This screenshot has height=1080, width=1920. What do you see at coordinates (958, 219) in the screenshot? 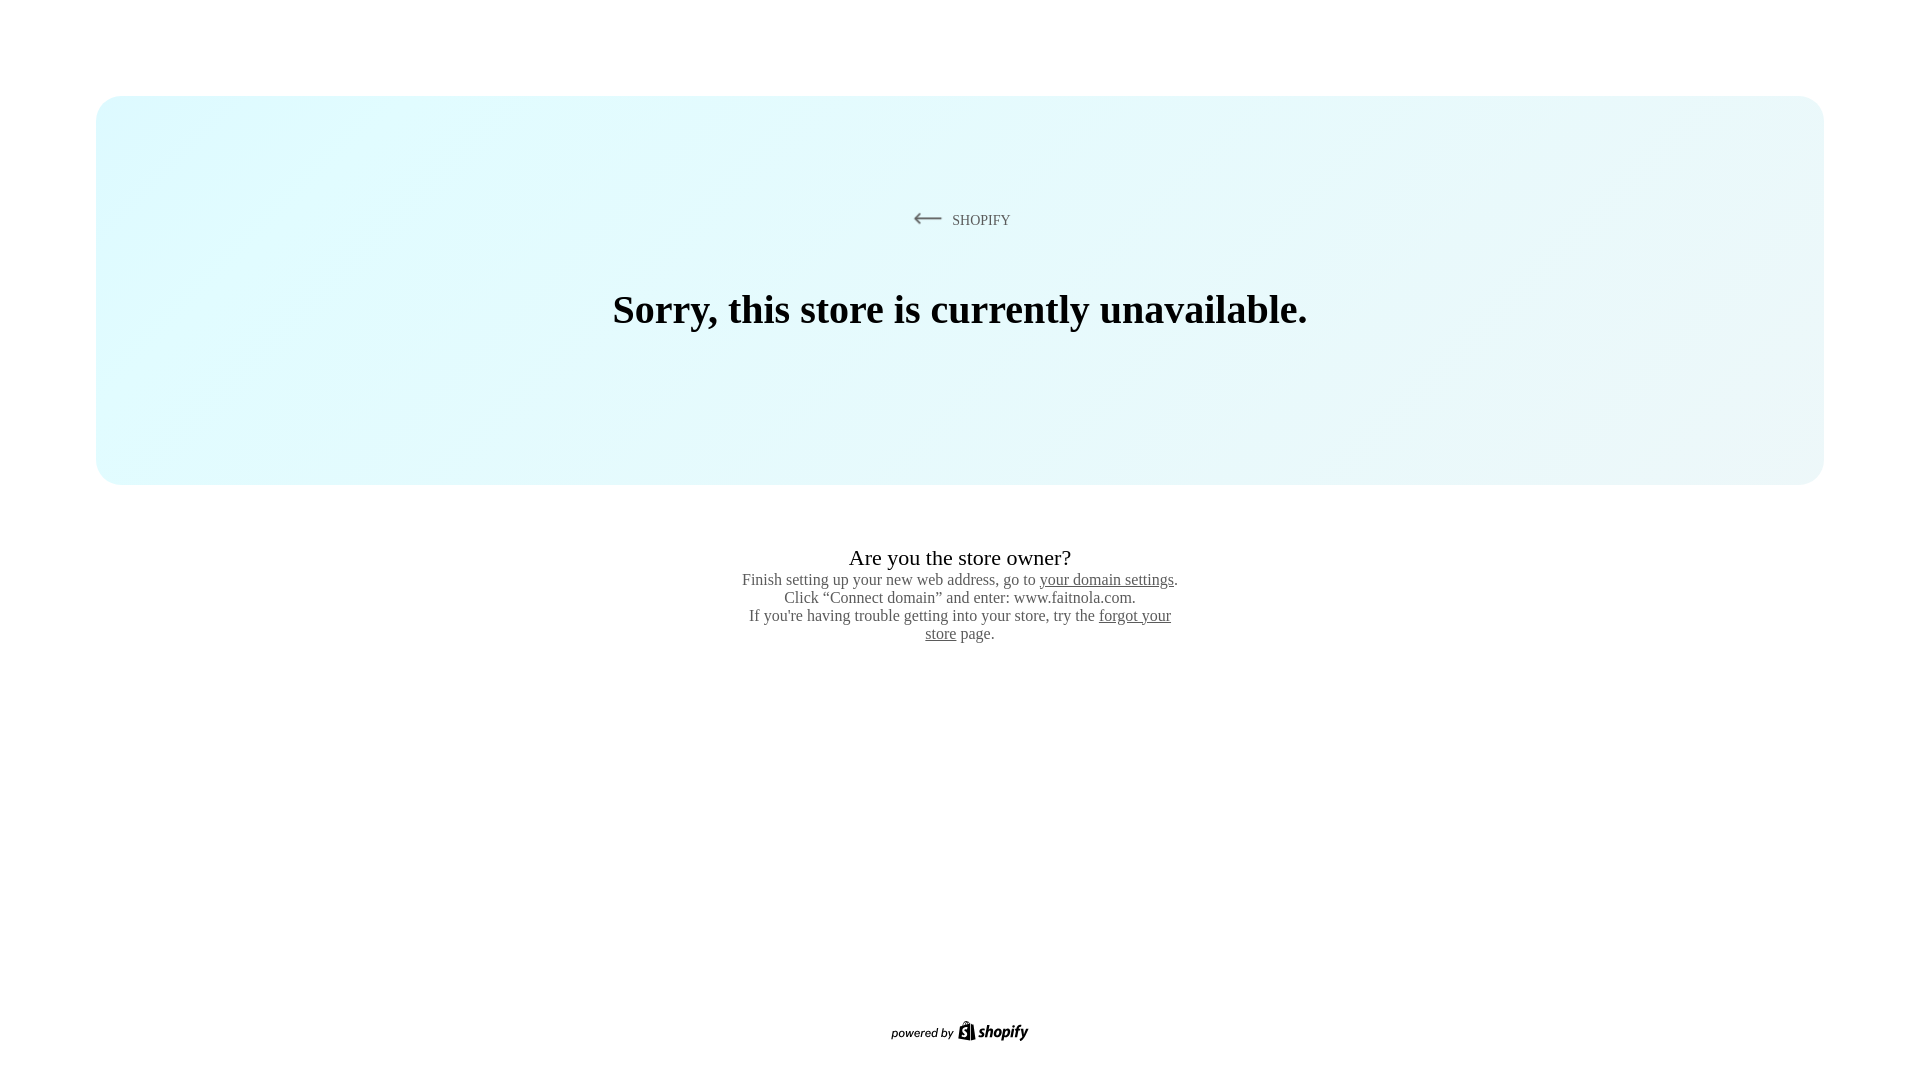
I see `SHOPIFY` at bounding box center [958, 219].